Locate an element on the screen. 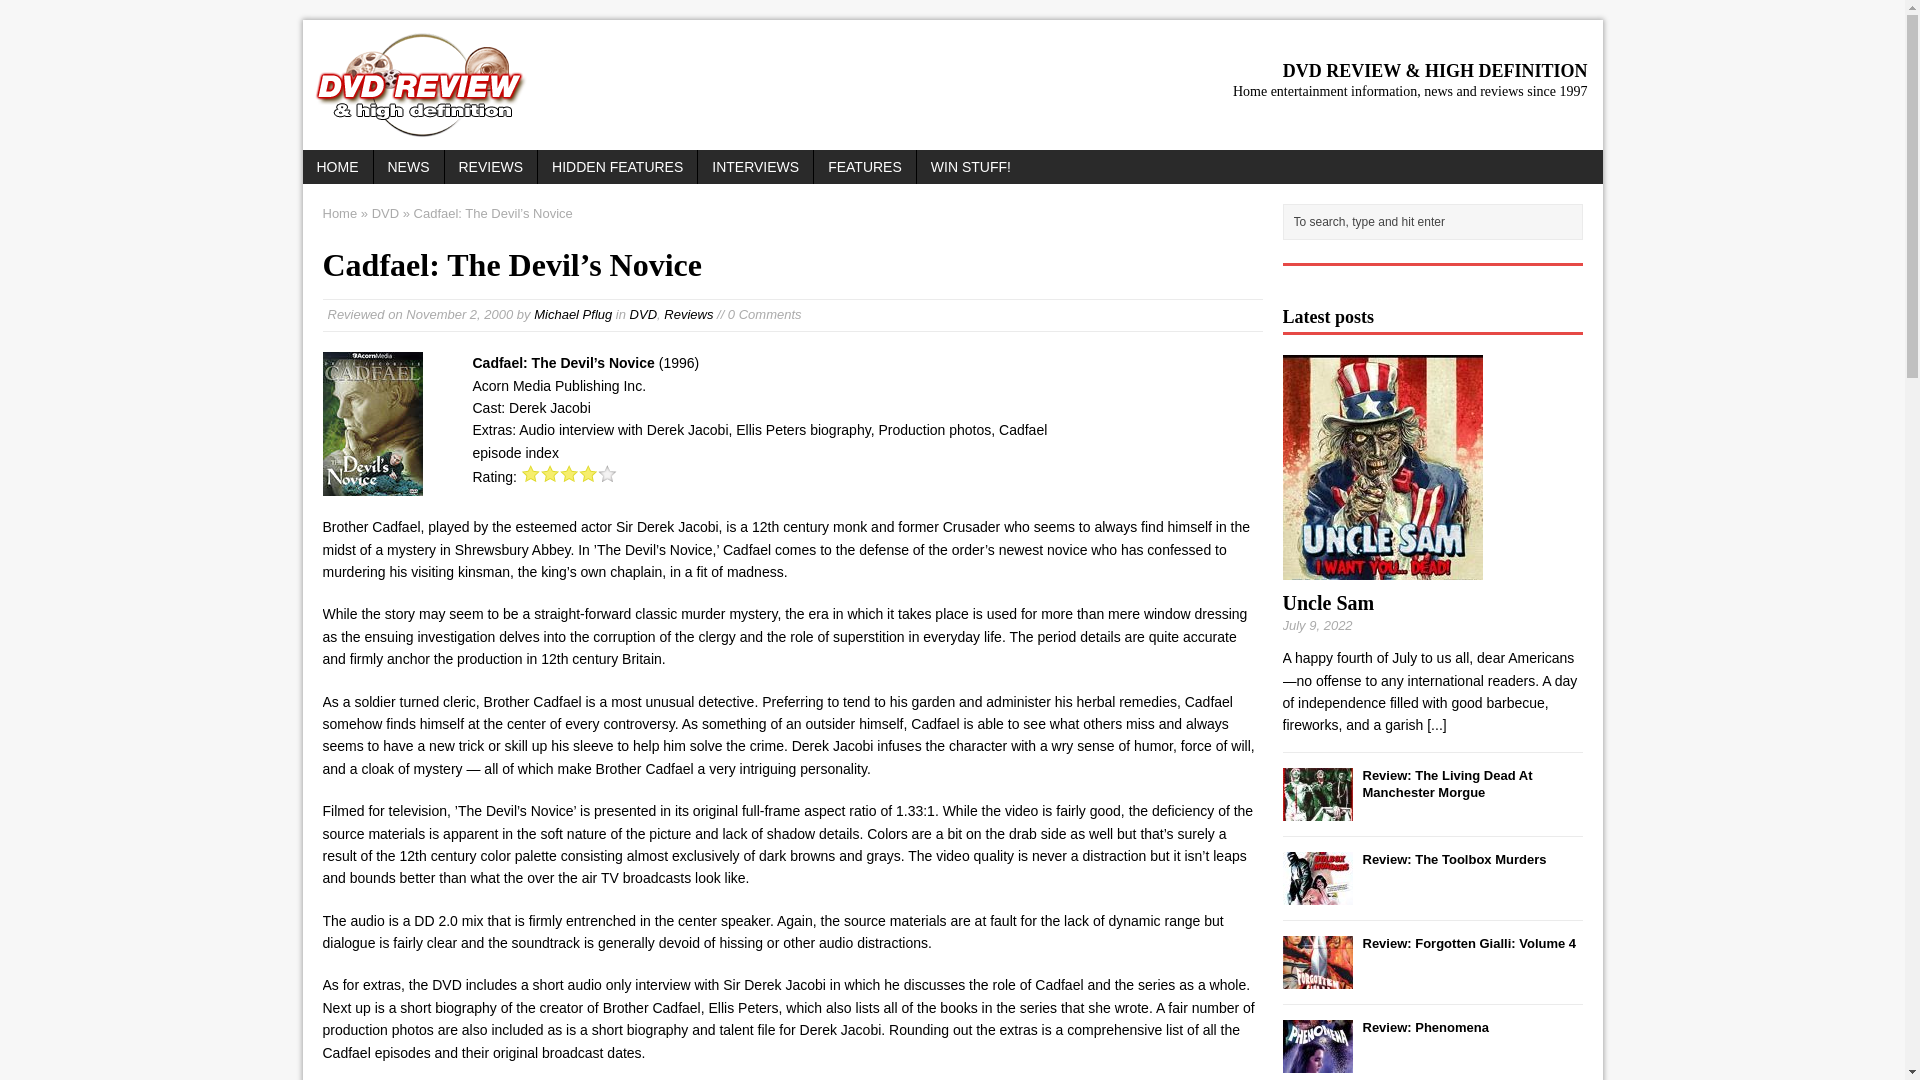  0 is located at coordinates (569, 472).